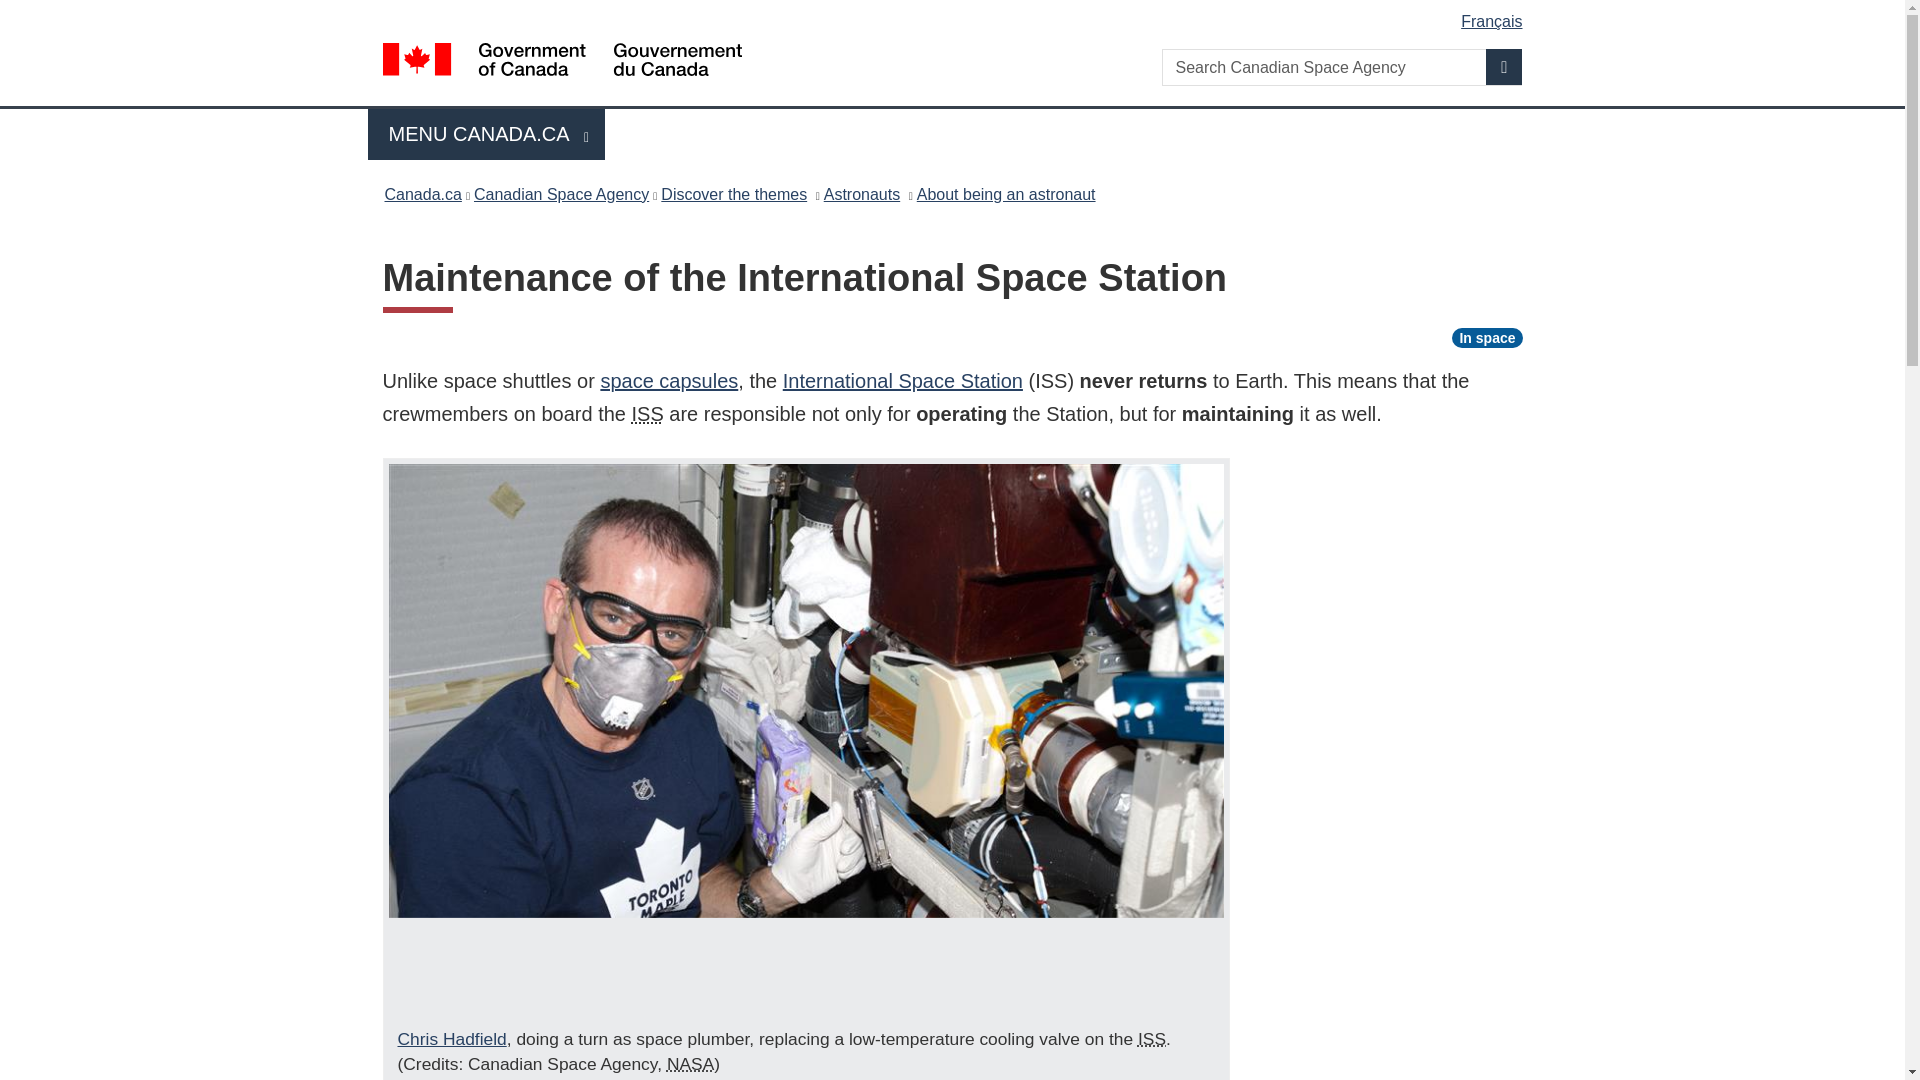  I want to click on Canadian Space Agency, so click(561, 194).